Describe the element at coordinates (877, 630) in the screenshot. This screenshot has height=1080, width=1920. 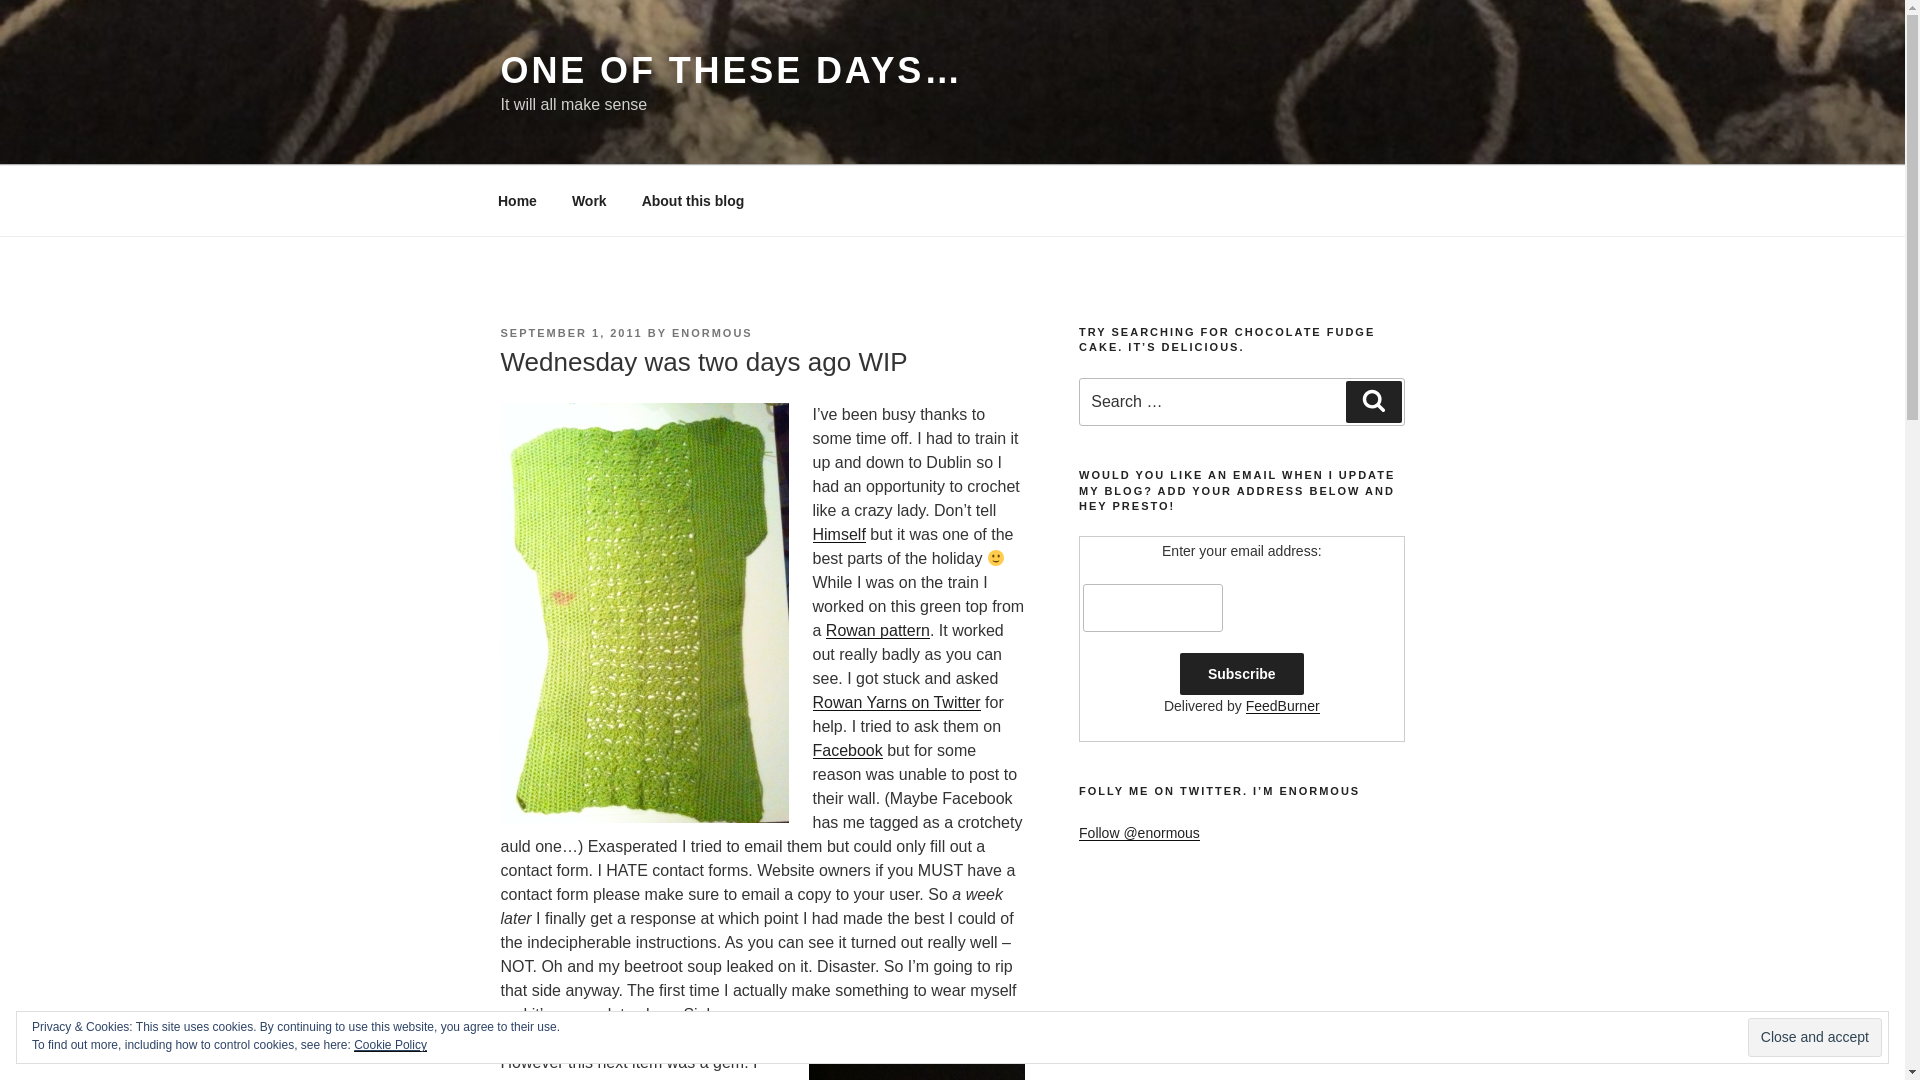
I see `Rowan pattern` at that location.